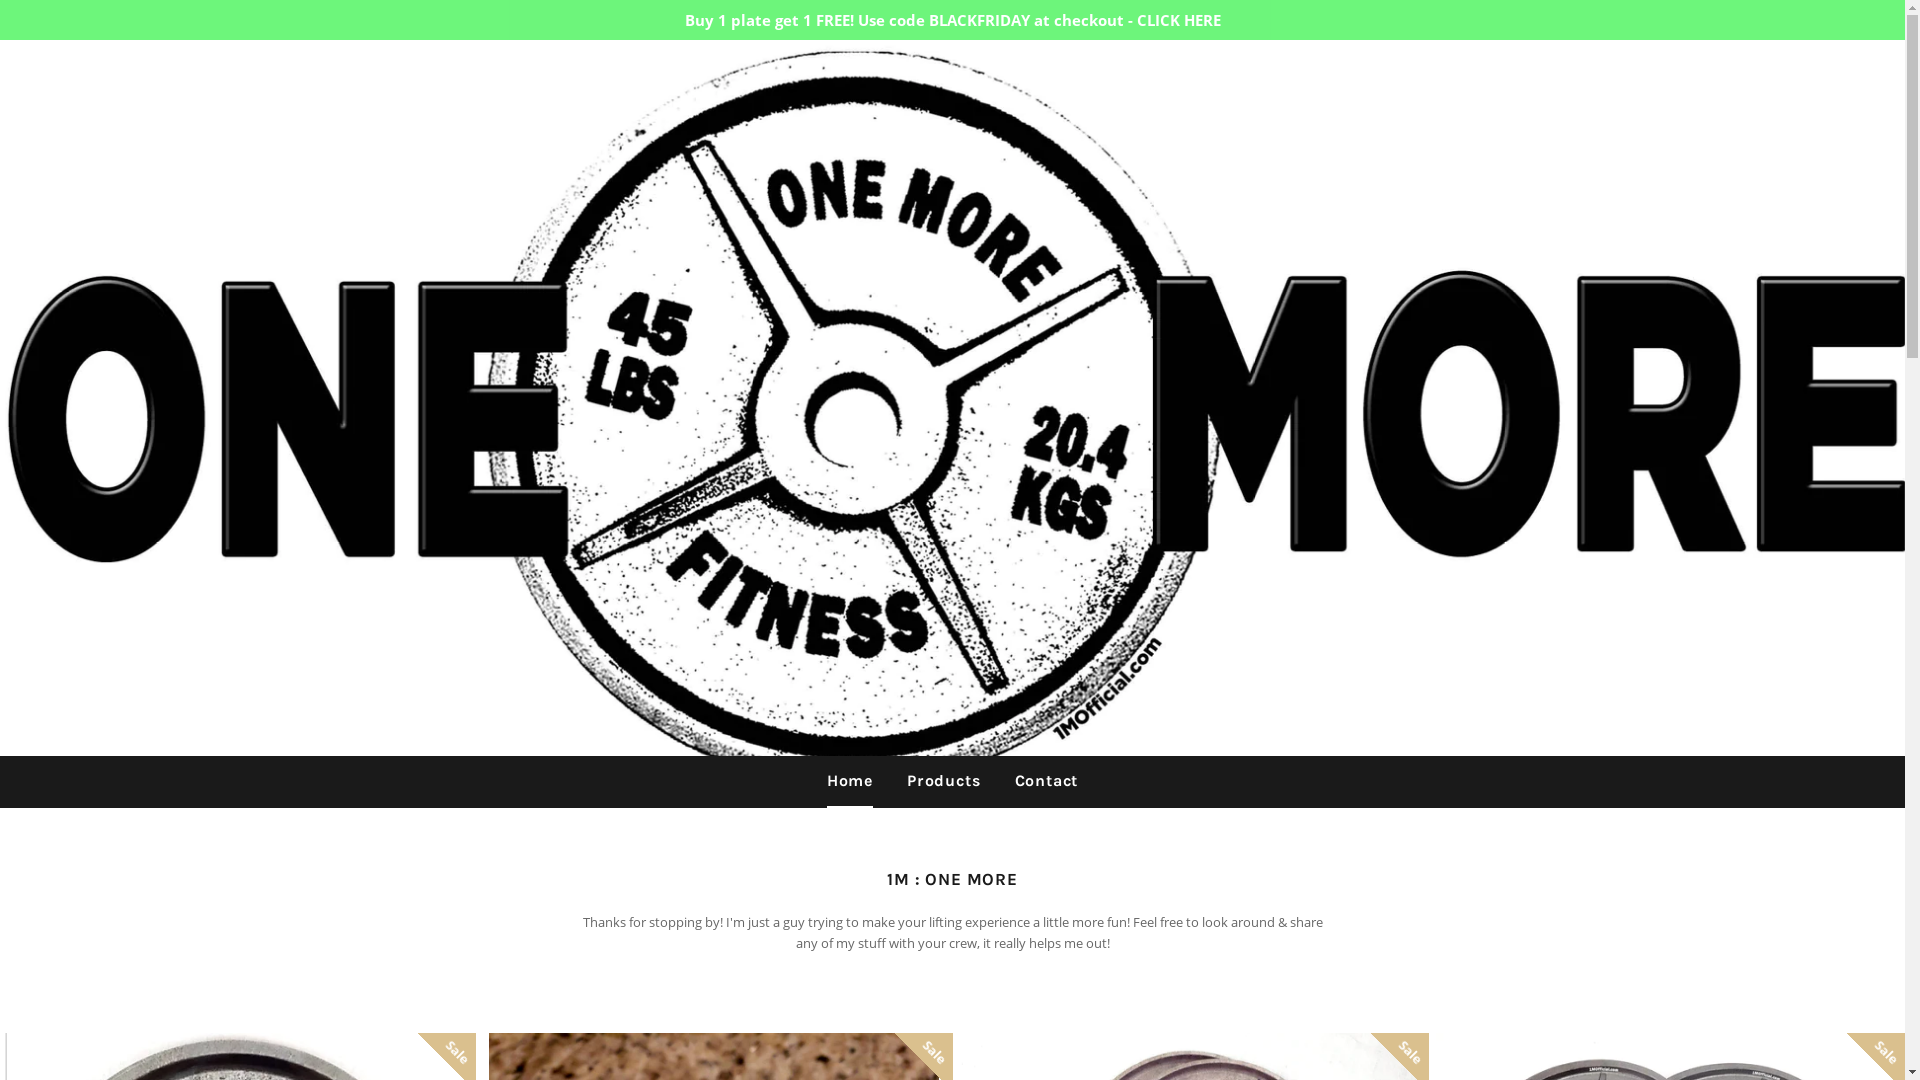  Describe the element at coordinates (1047, 781) in the screenshot. I see `Contact` at that location.